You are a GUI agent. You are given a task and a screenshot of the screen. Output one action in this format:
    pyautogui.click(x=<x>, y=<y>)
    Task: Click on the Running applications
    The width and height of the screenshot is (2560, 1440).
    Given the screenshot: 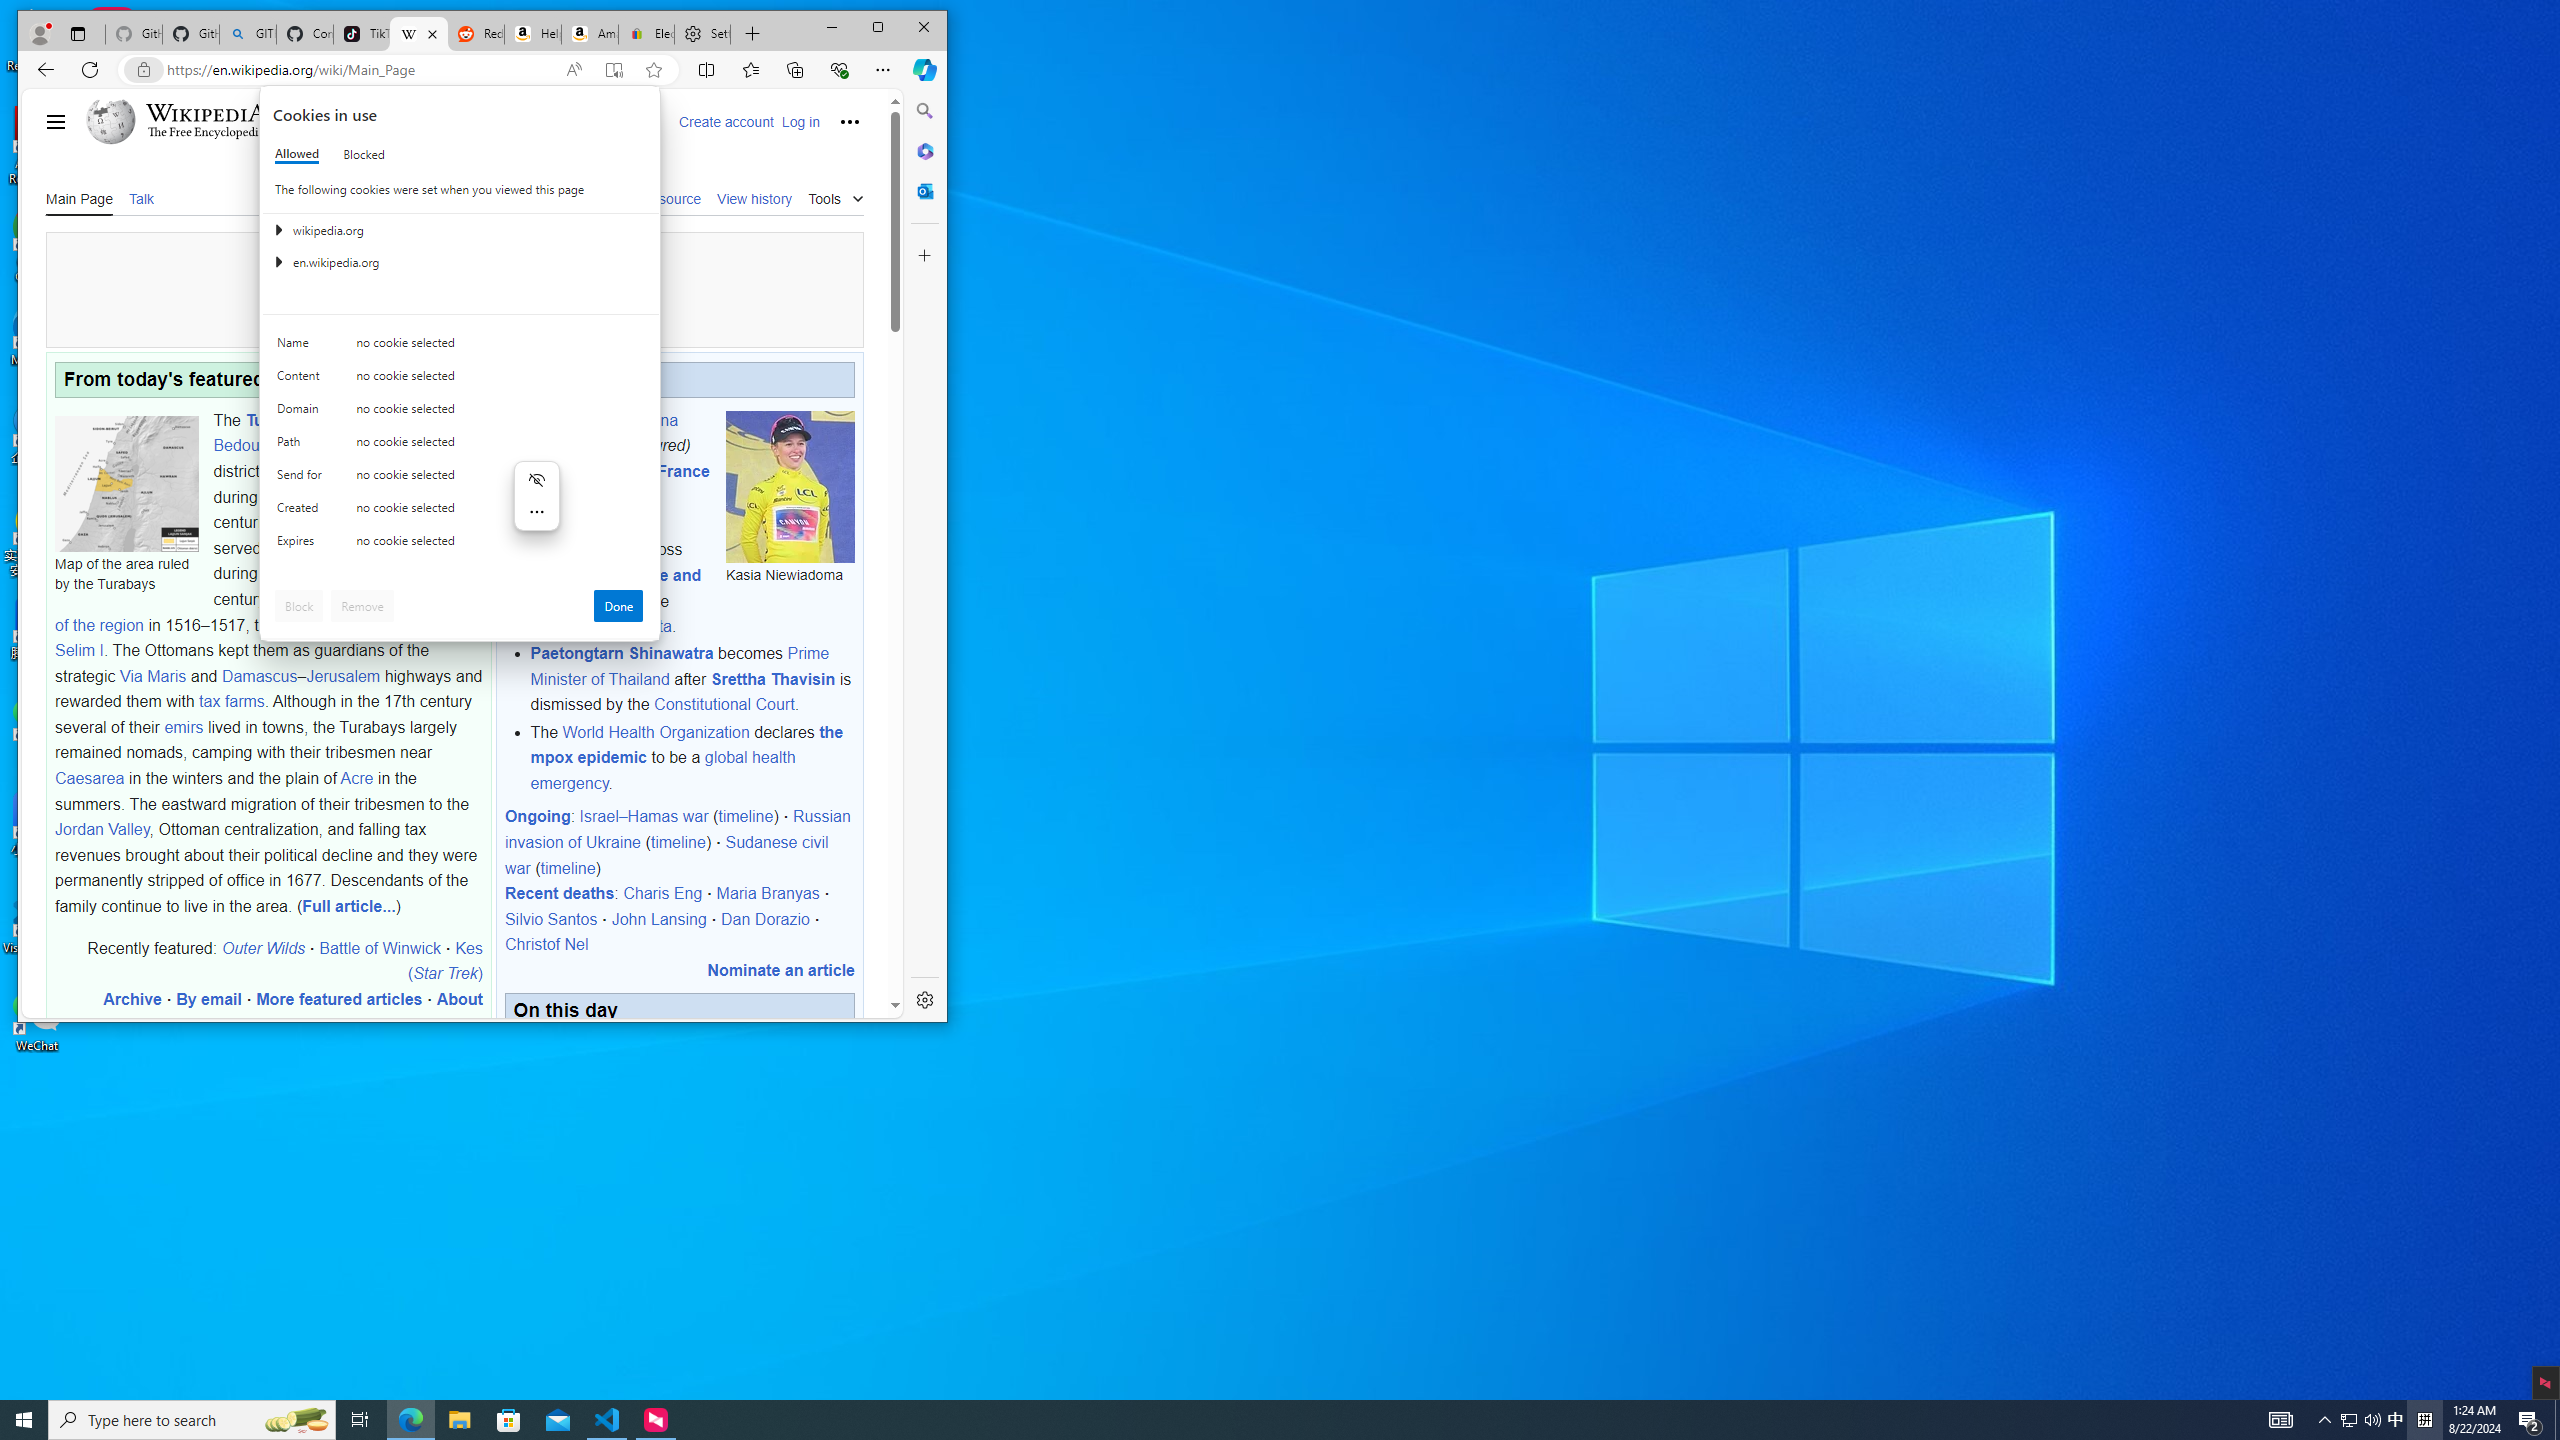 What is the action you would take?
    pyautogui.click(x=1244, y=1420)
    